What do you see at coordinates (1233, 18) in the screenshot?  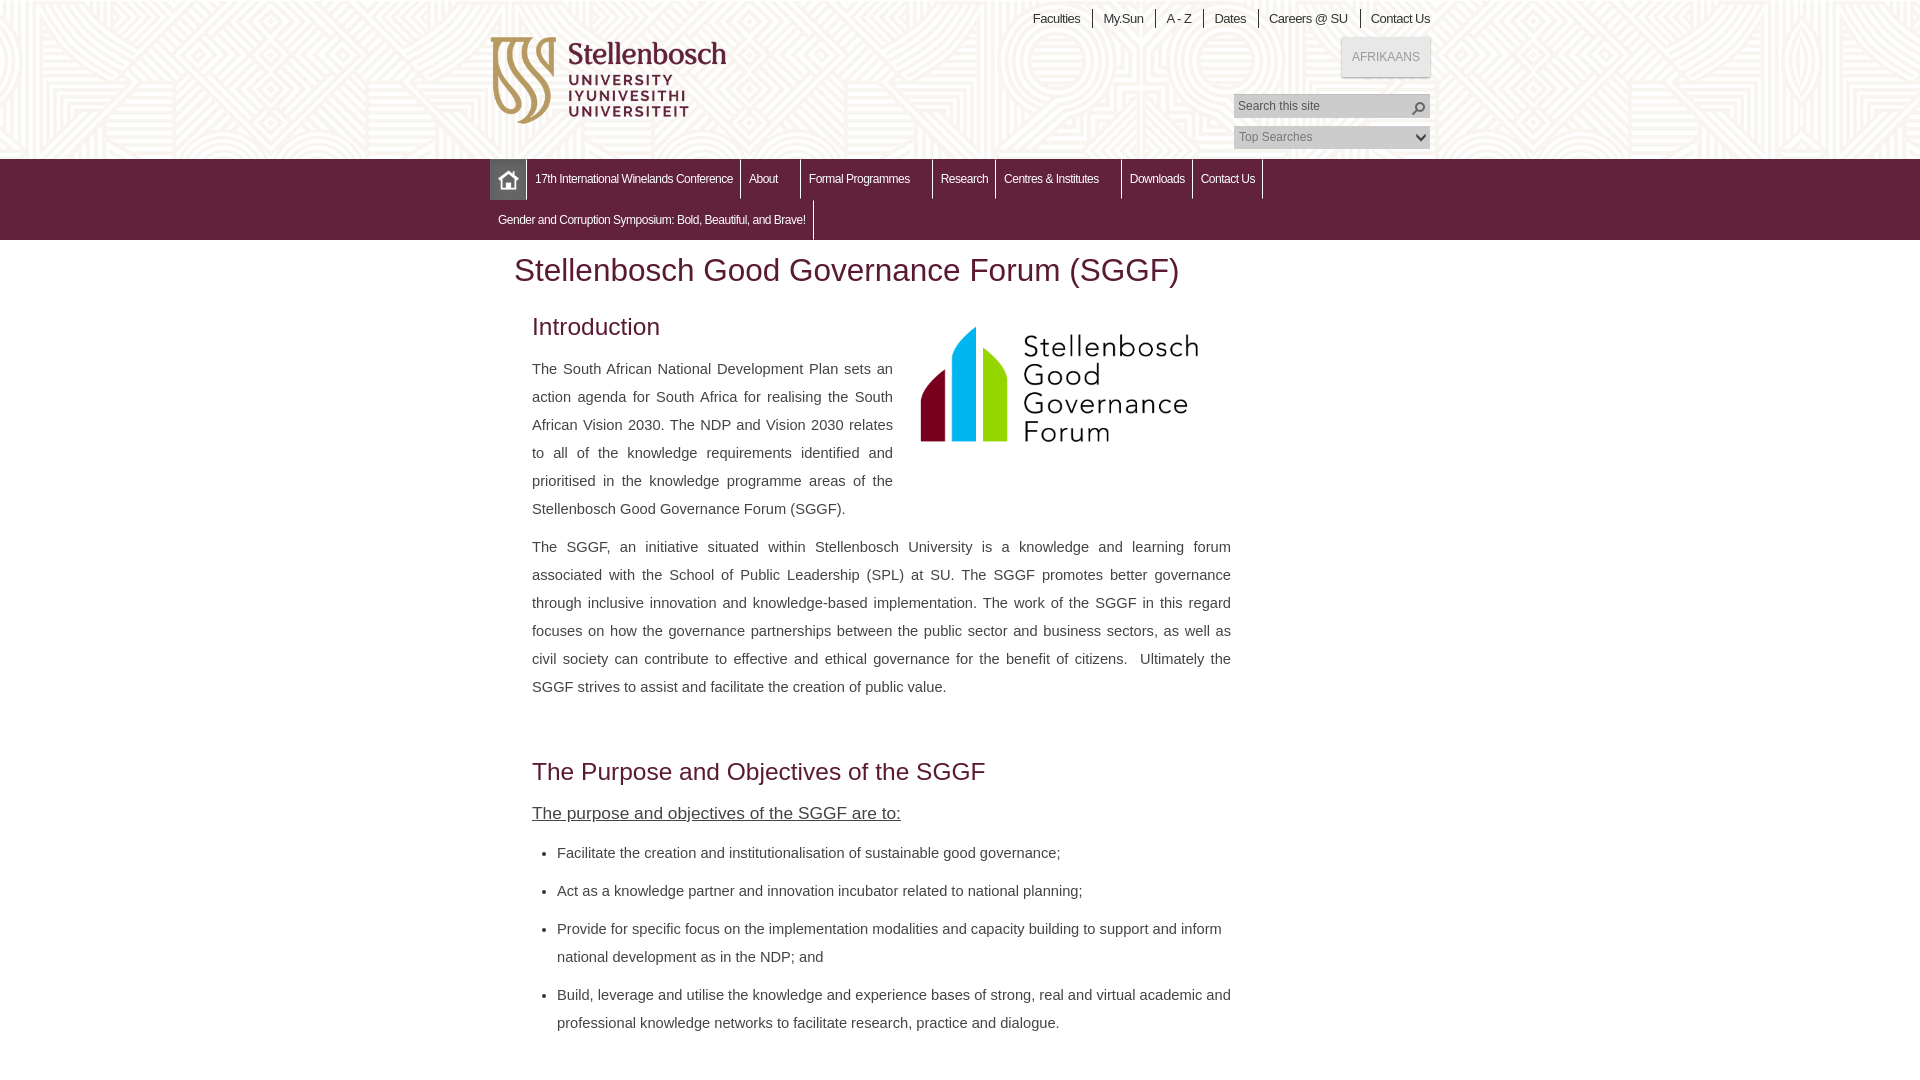 I see `Dates` at bounding box center [1233, 18].